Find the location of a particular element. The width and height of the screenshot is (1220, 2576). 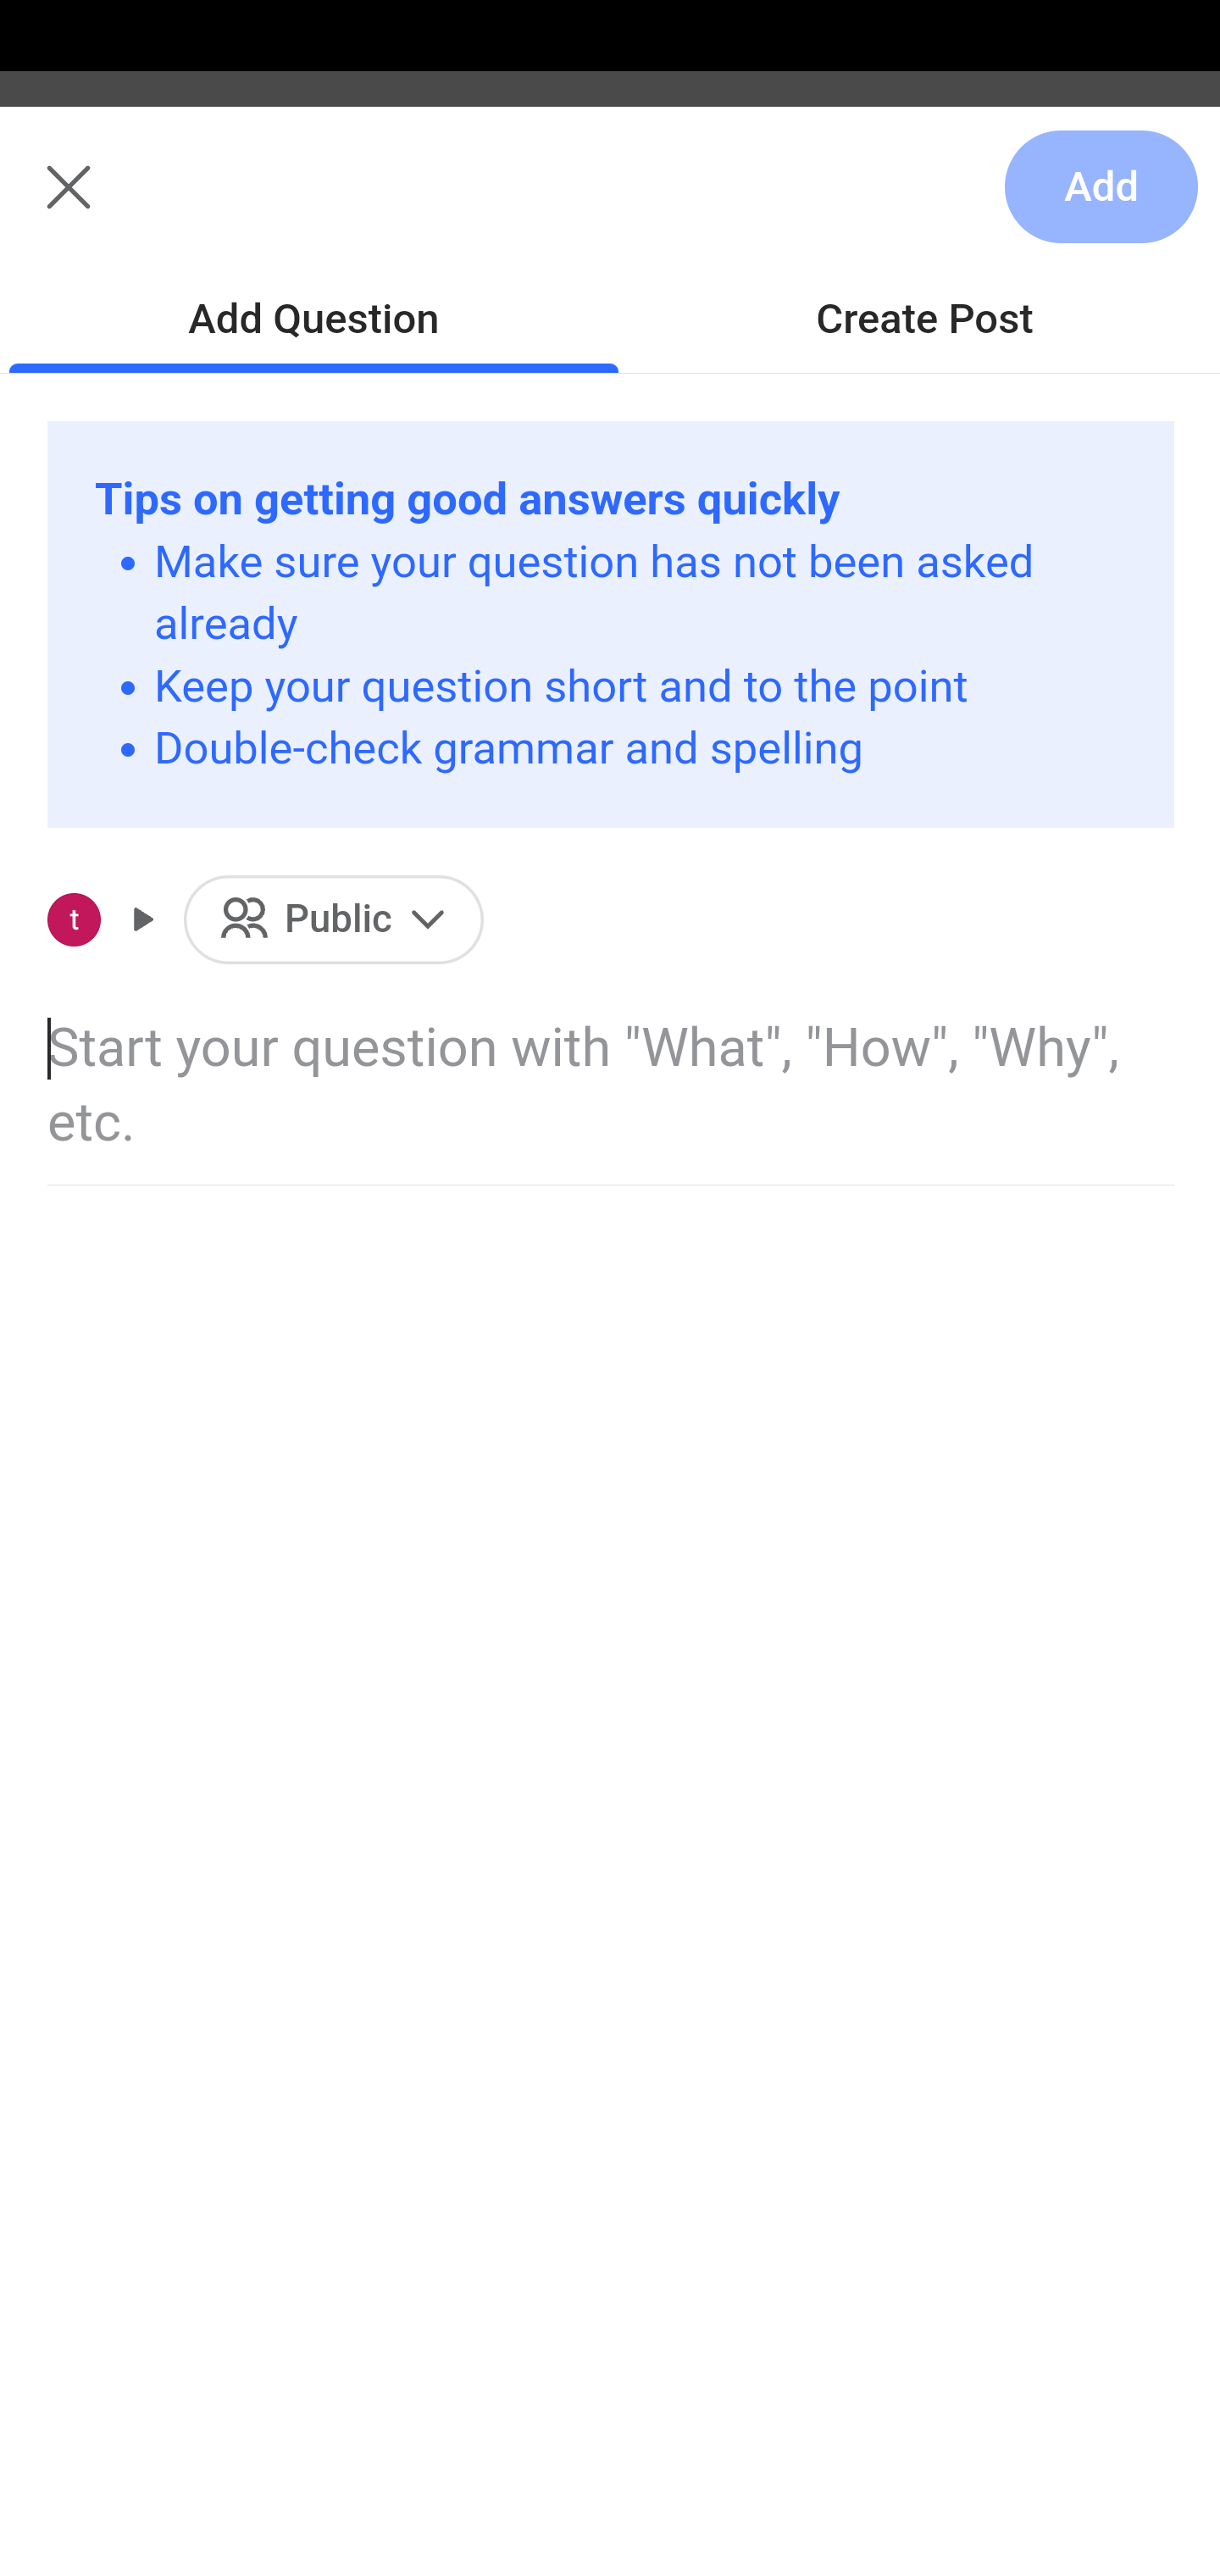

Me Home Search Add is located at coordinates (610, 206).